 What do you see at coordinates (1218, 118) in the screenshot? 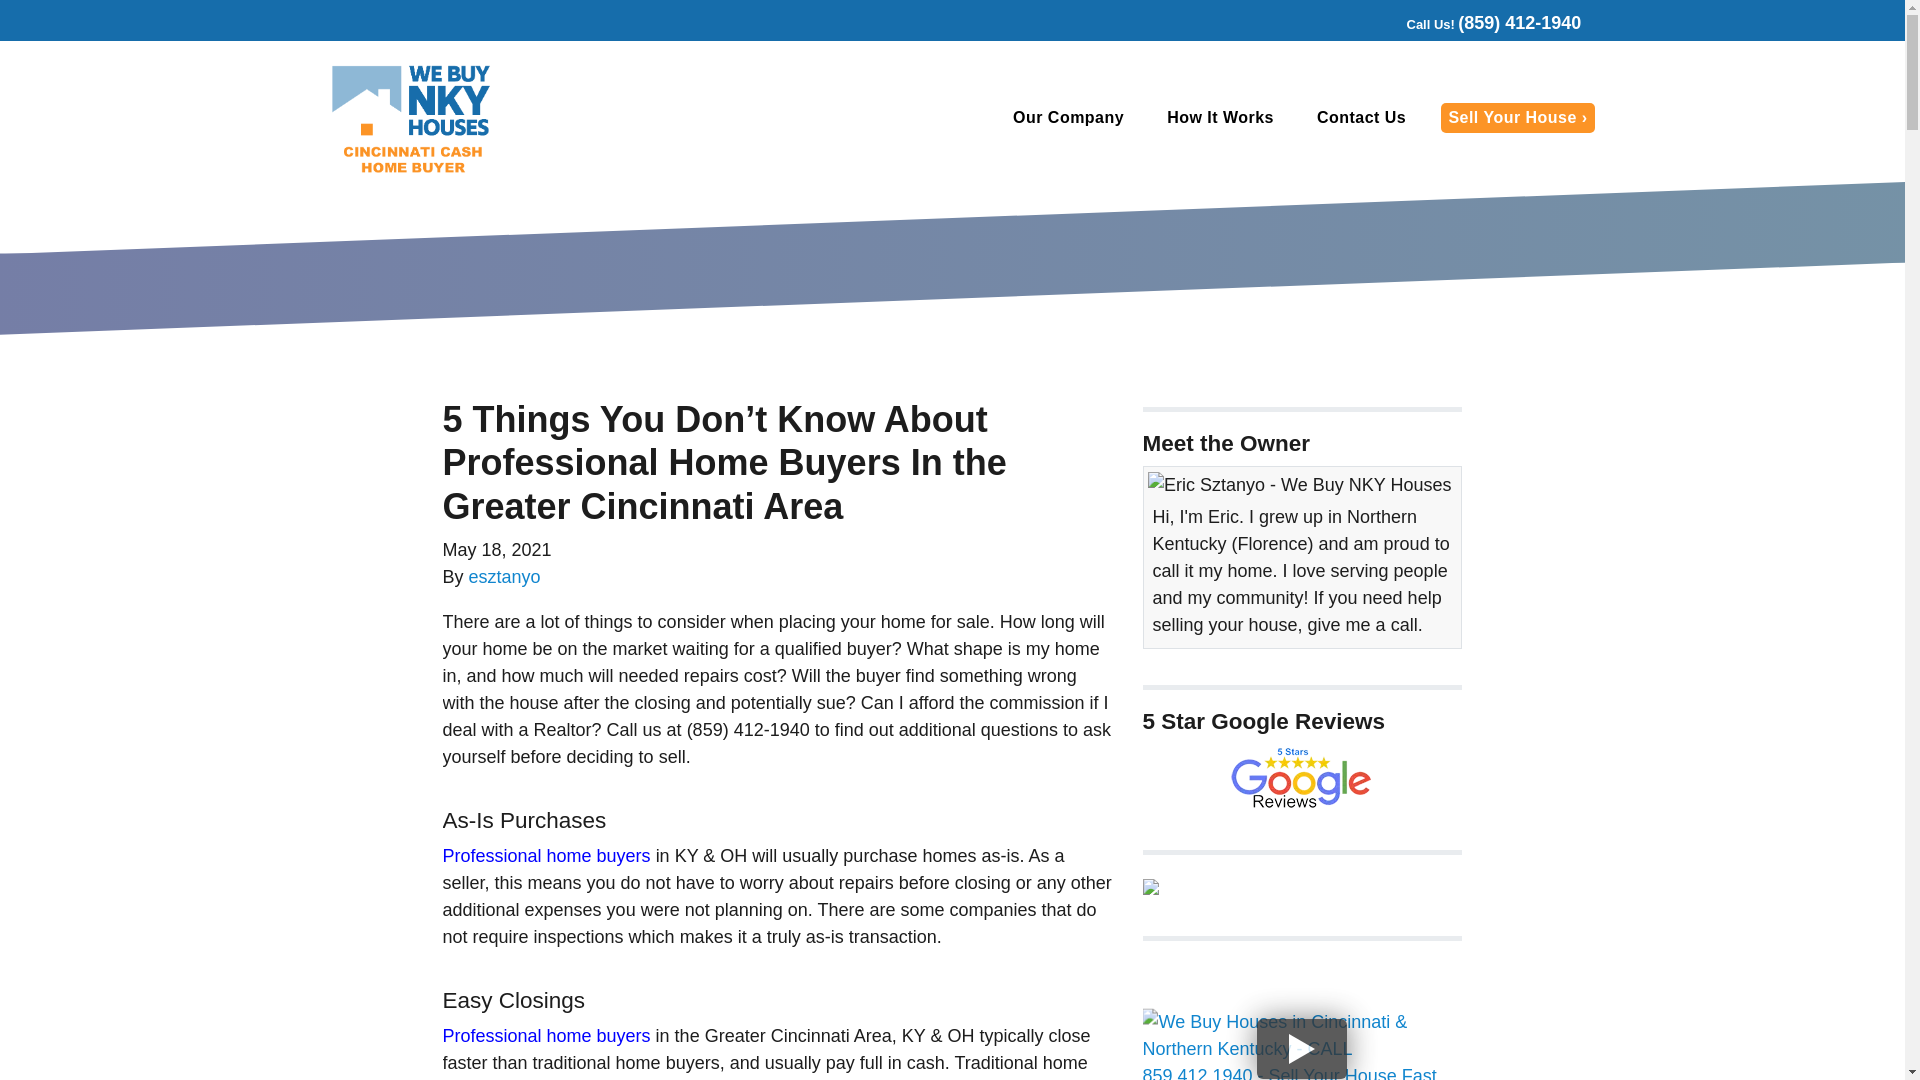
I see `How It Works` at bounding box center [1218, 118].